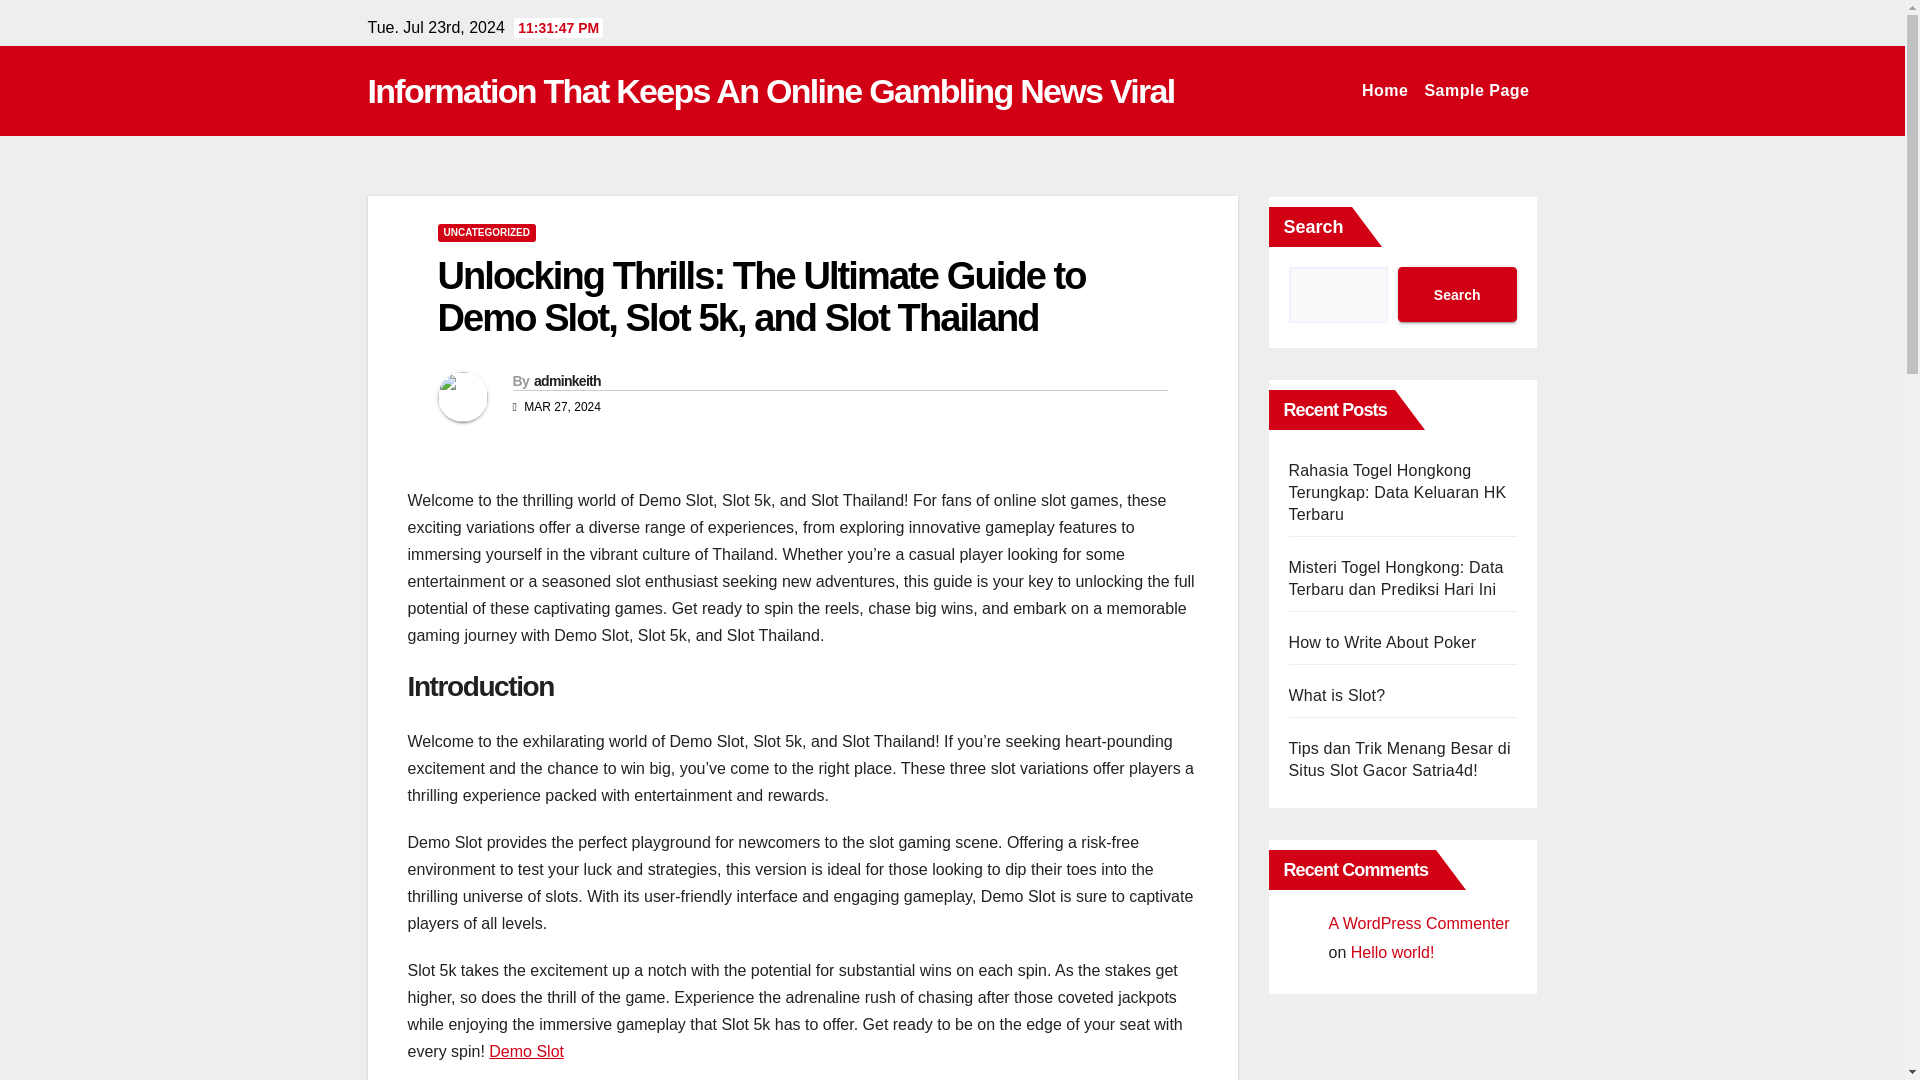 The height and width of the screenshot is (1080, 1920). Describe the element at coordinates (1456, 294) in the screenshot. I see `Search` at that location.